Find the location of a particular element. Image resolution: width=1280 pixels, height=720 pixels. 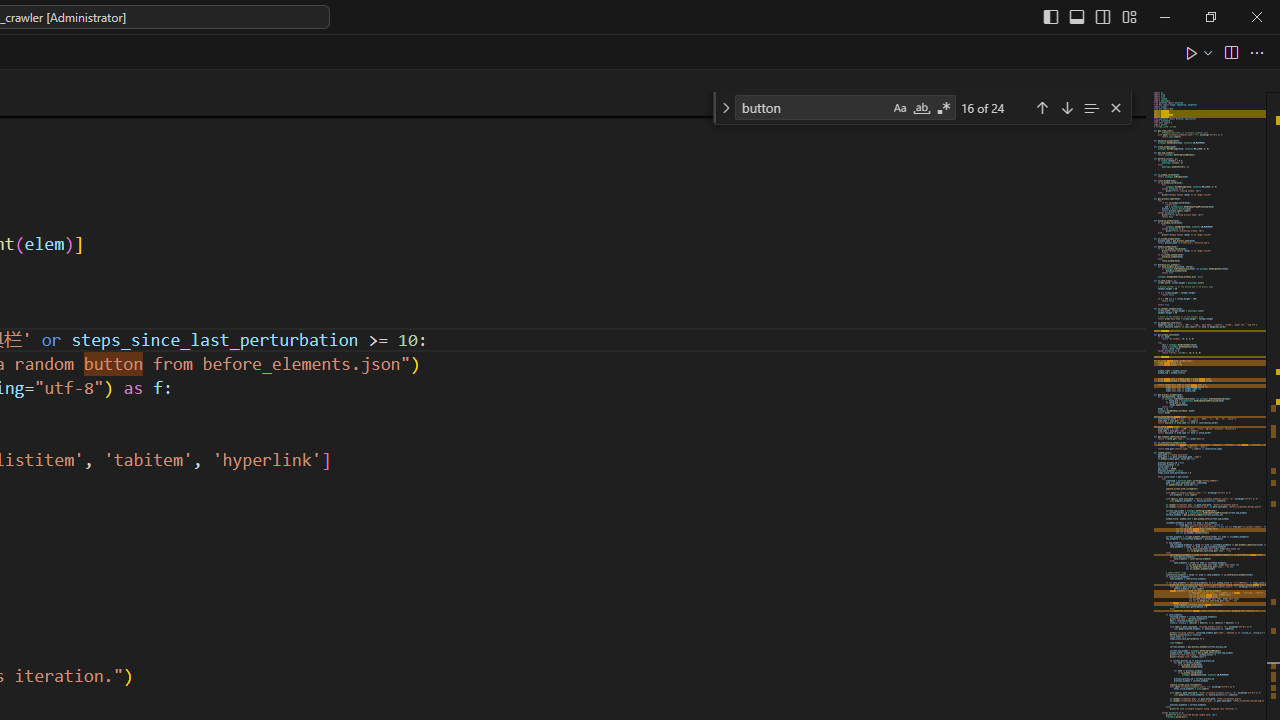

Toggle Primary Side Bar (Ctrl+B) is located at coordinates (1050, 16).